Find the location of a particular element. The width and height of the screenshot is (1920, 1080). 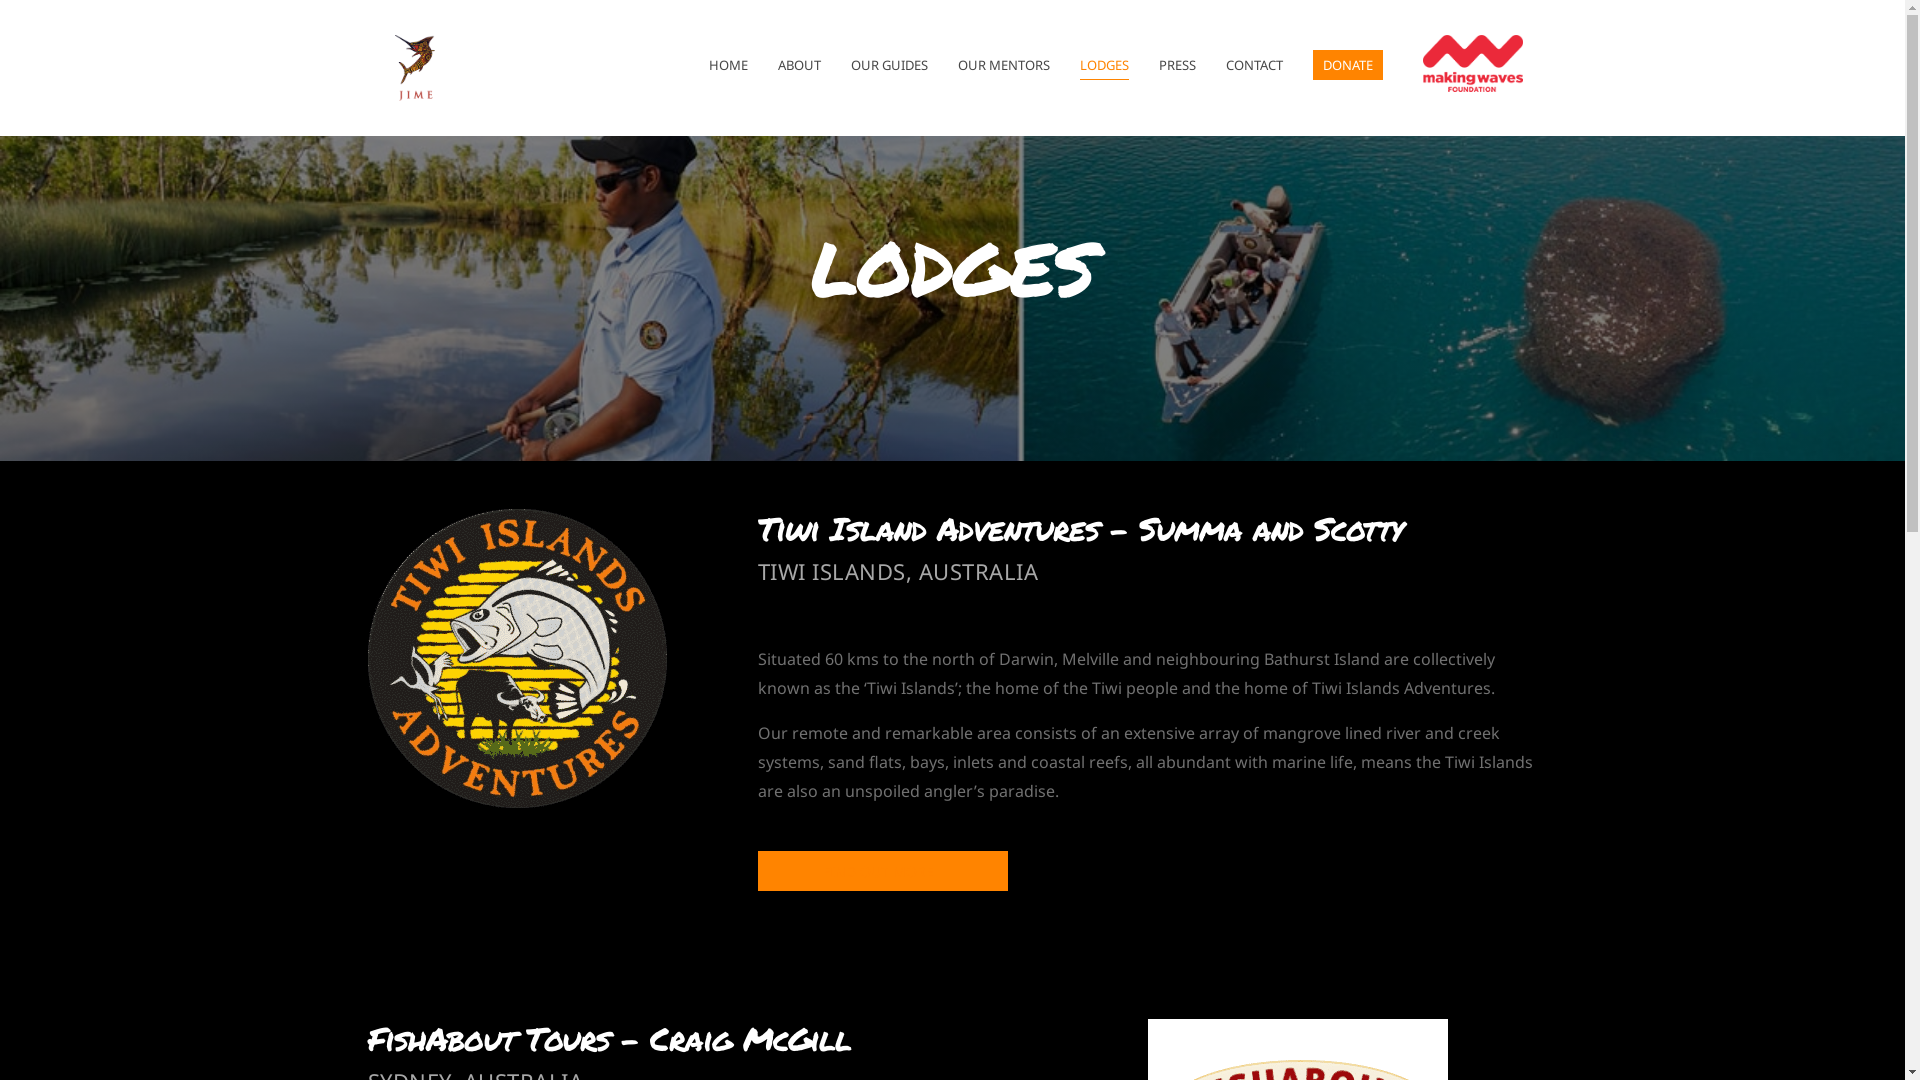

DONATE is located at coordinates (1347, 65).